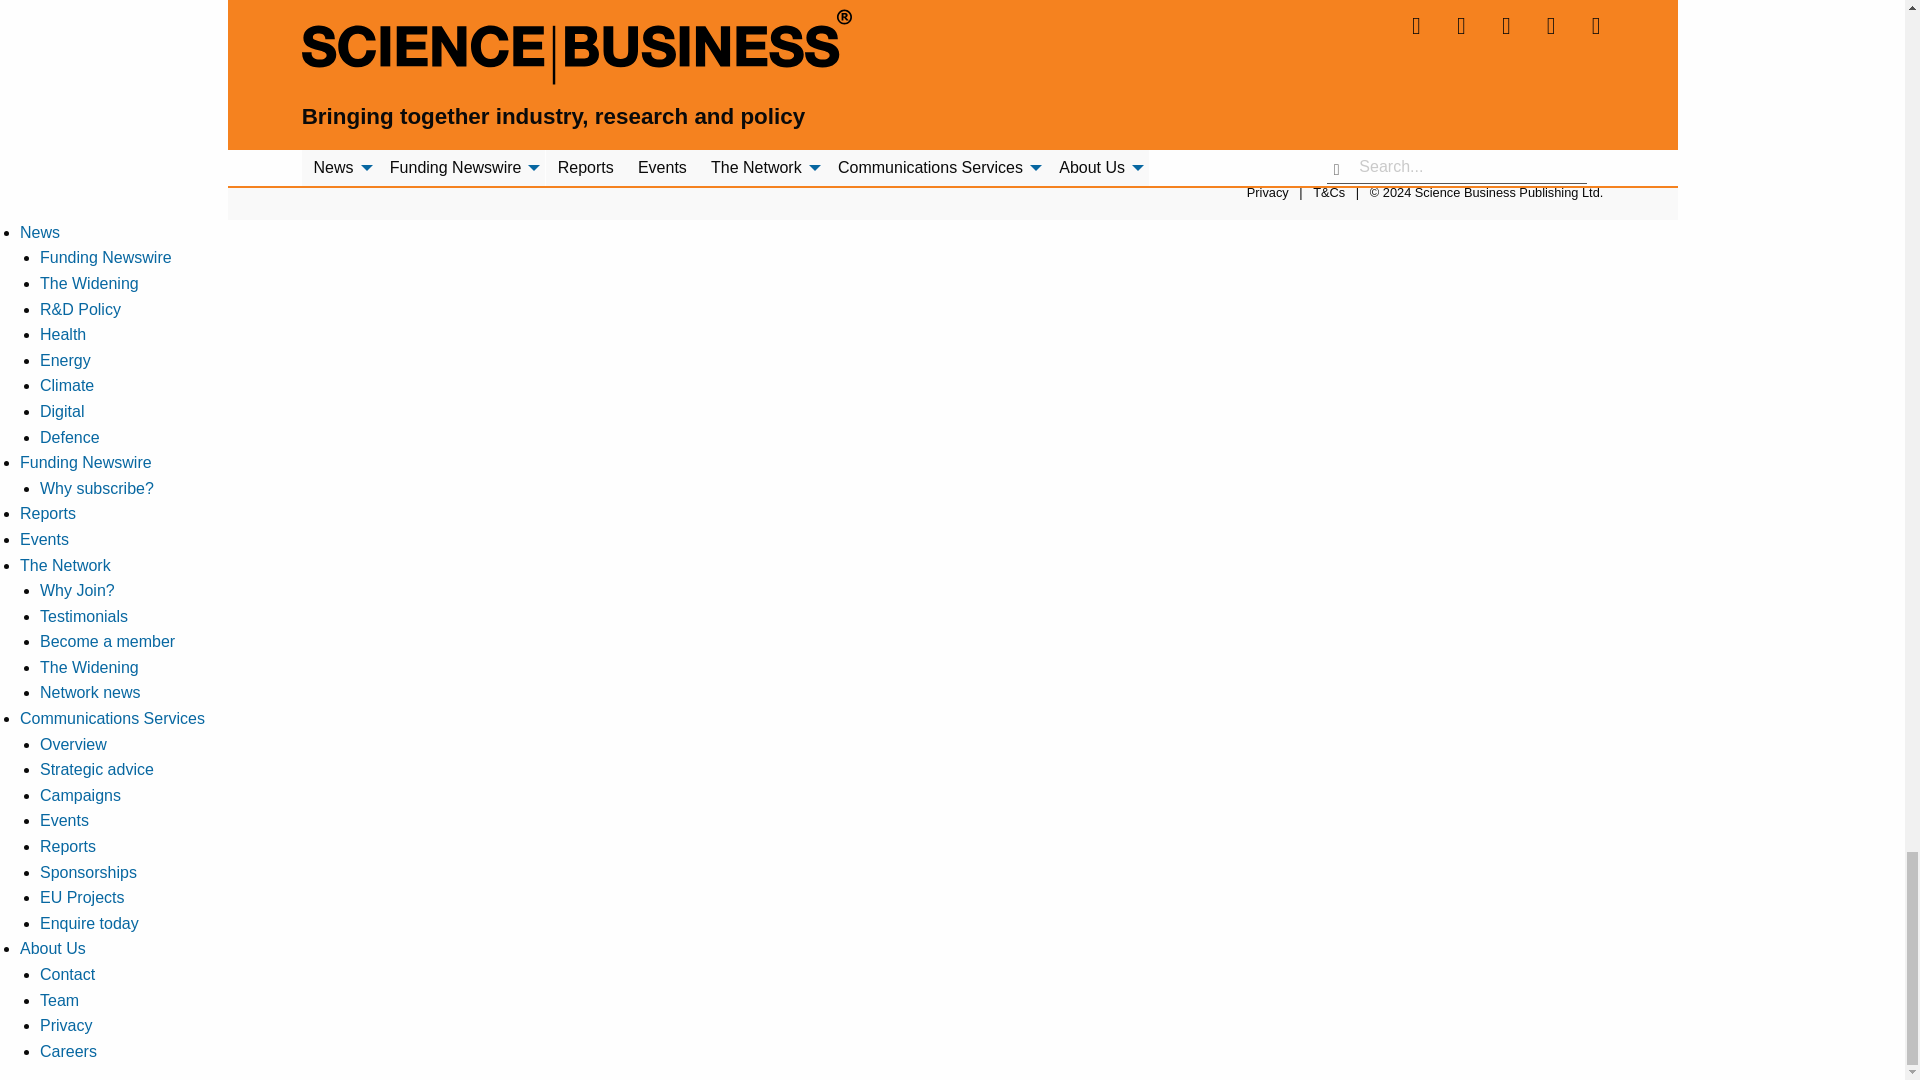 This screenshot has height=1080, width=1920. I want to click on The latest funding insights , so click(106, 257).